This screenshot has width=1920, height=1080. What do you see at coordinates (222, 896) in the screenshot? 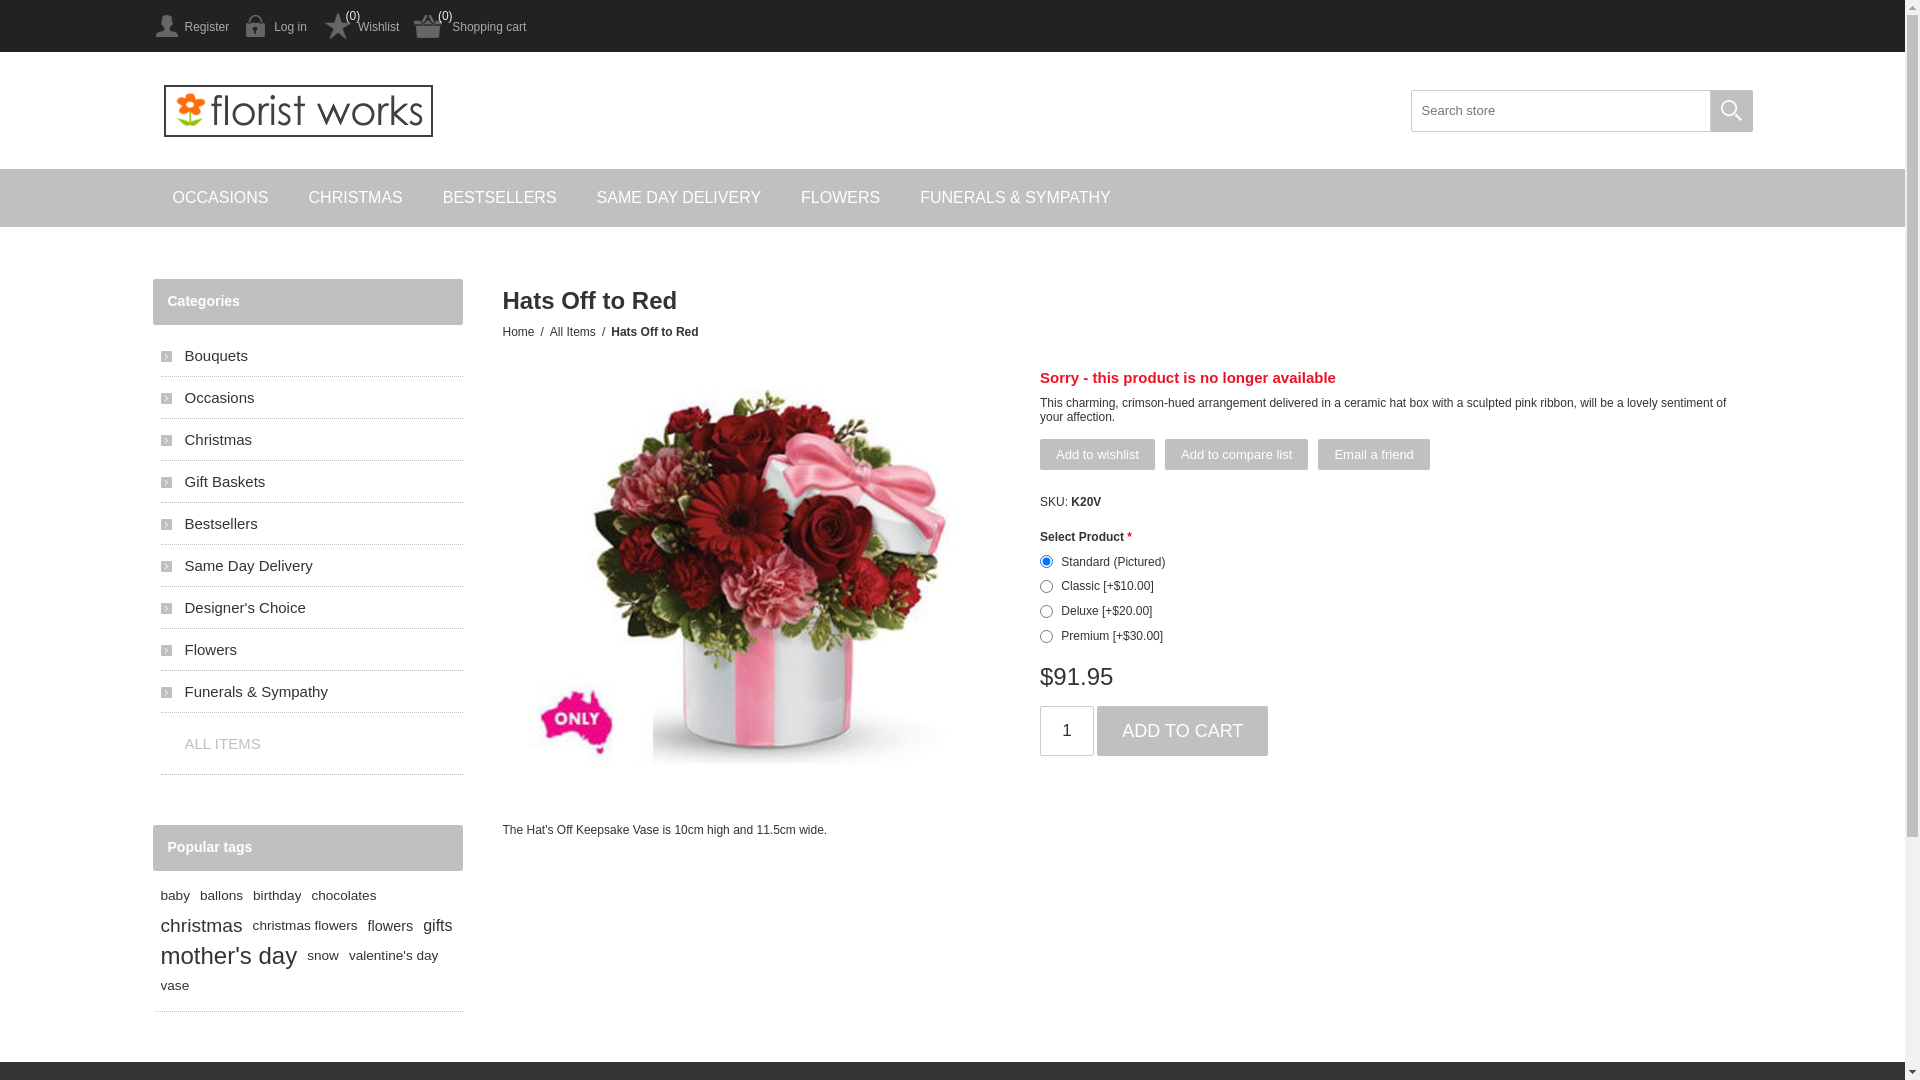
I see `ballons` at bounding box center [222, 896].